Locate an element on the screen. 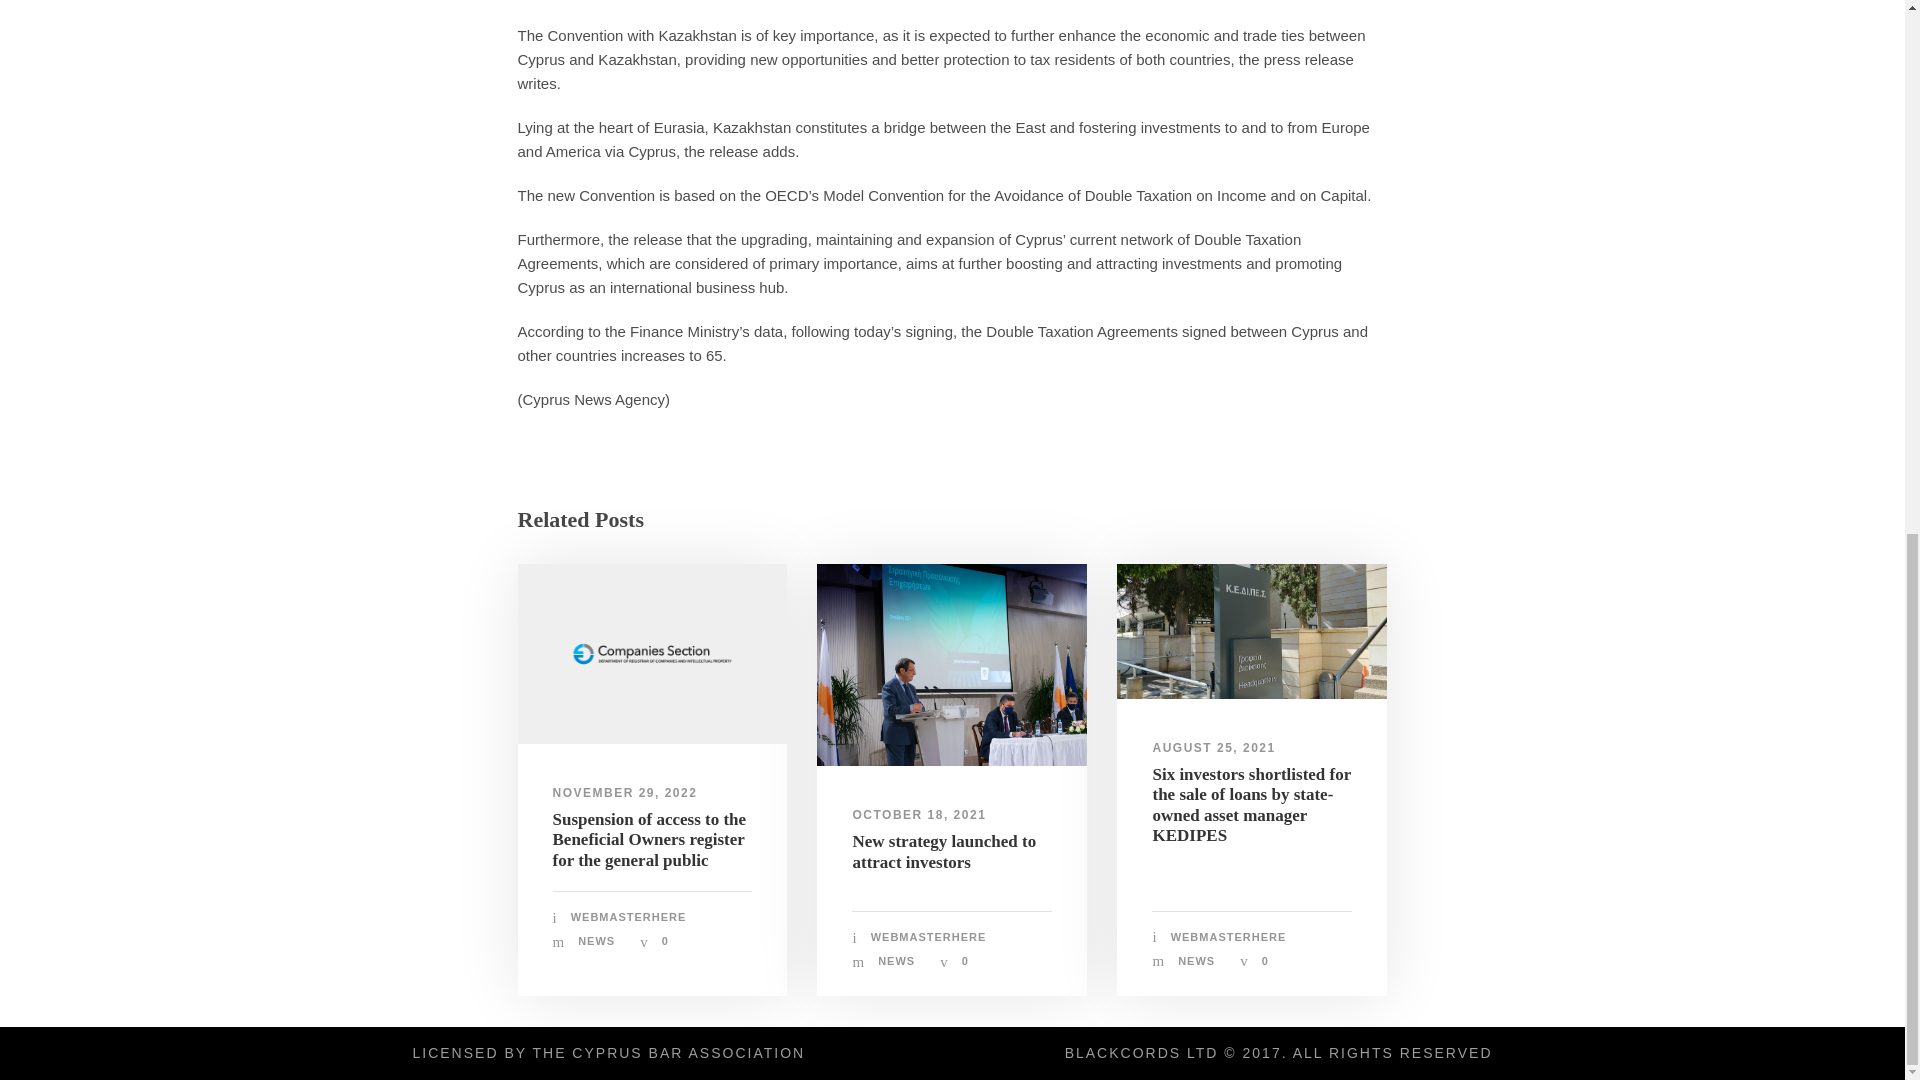 The height and width of the screenshot is (1080, 1920). OCTOBER 18, 2021 is located at coordinates (919, 814).